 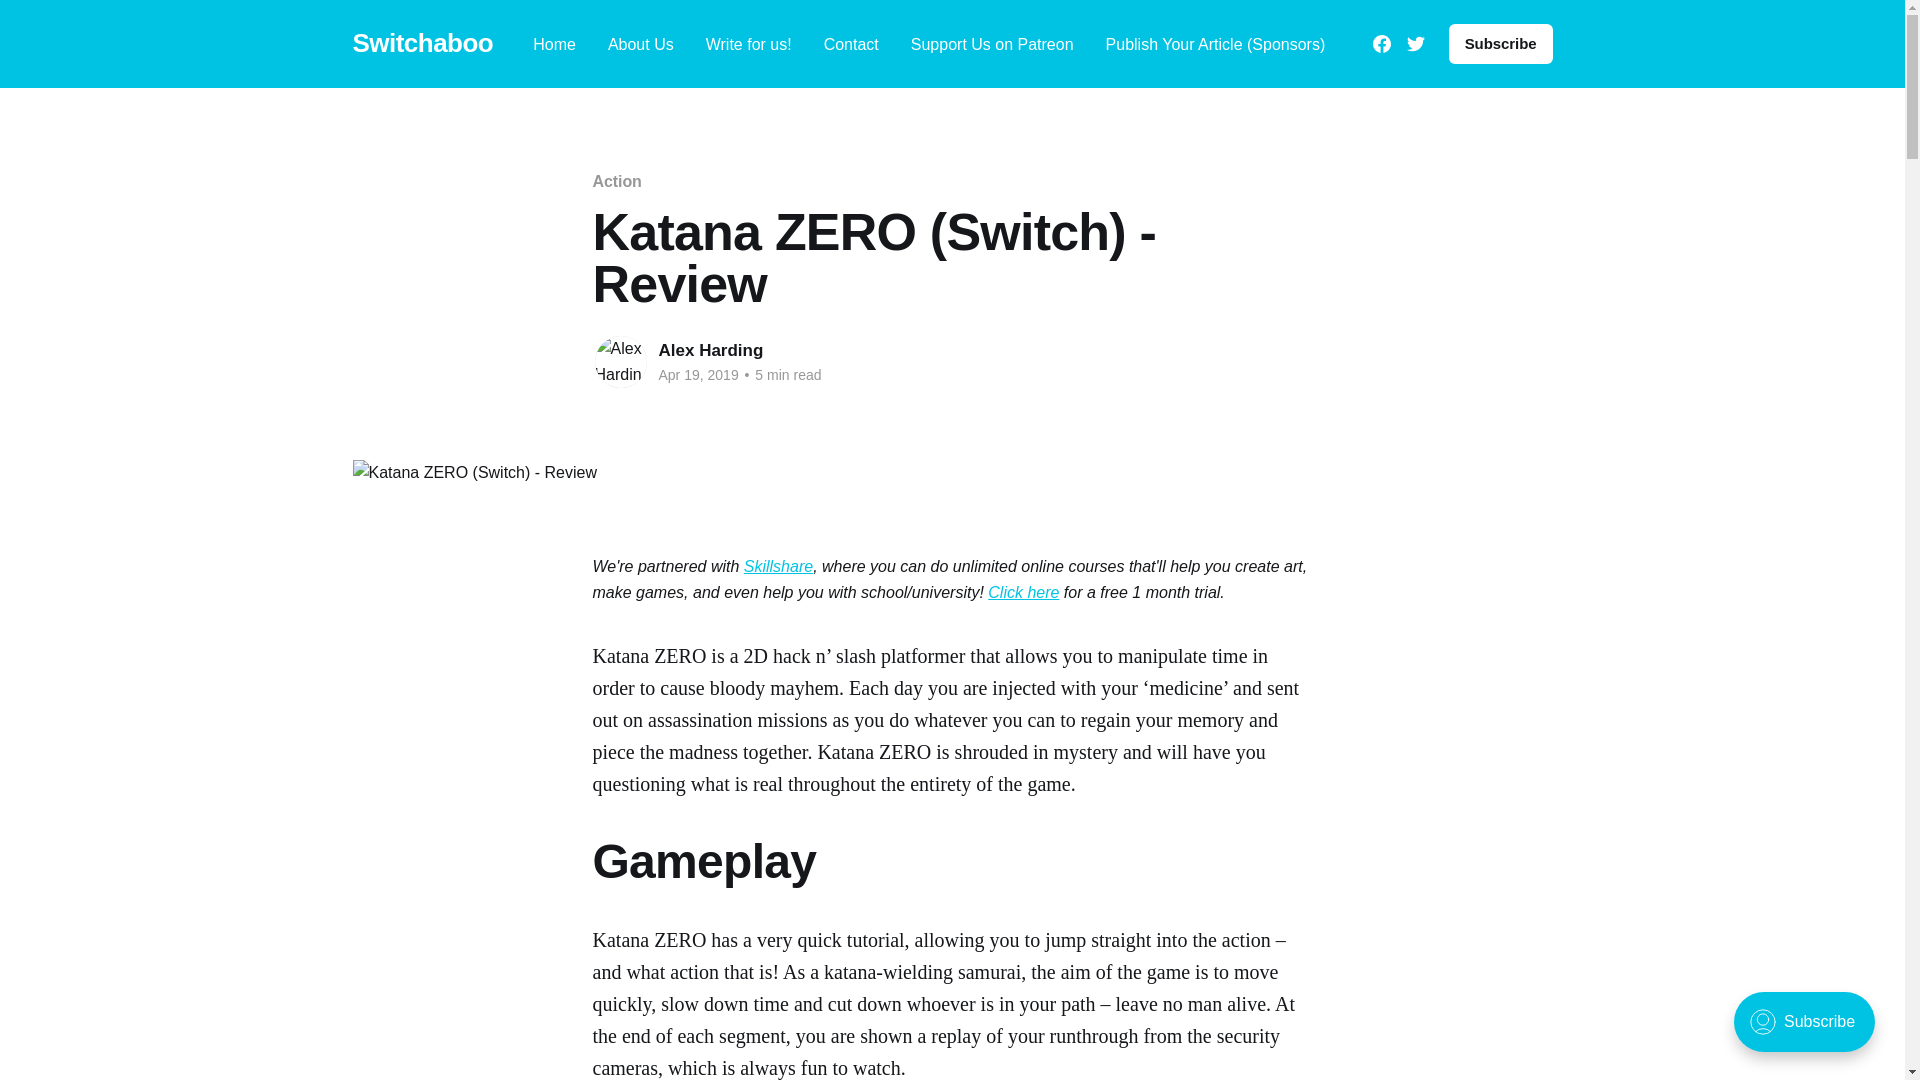 I want to click on About Us, so click(x=640, y=44).